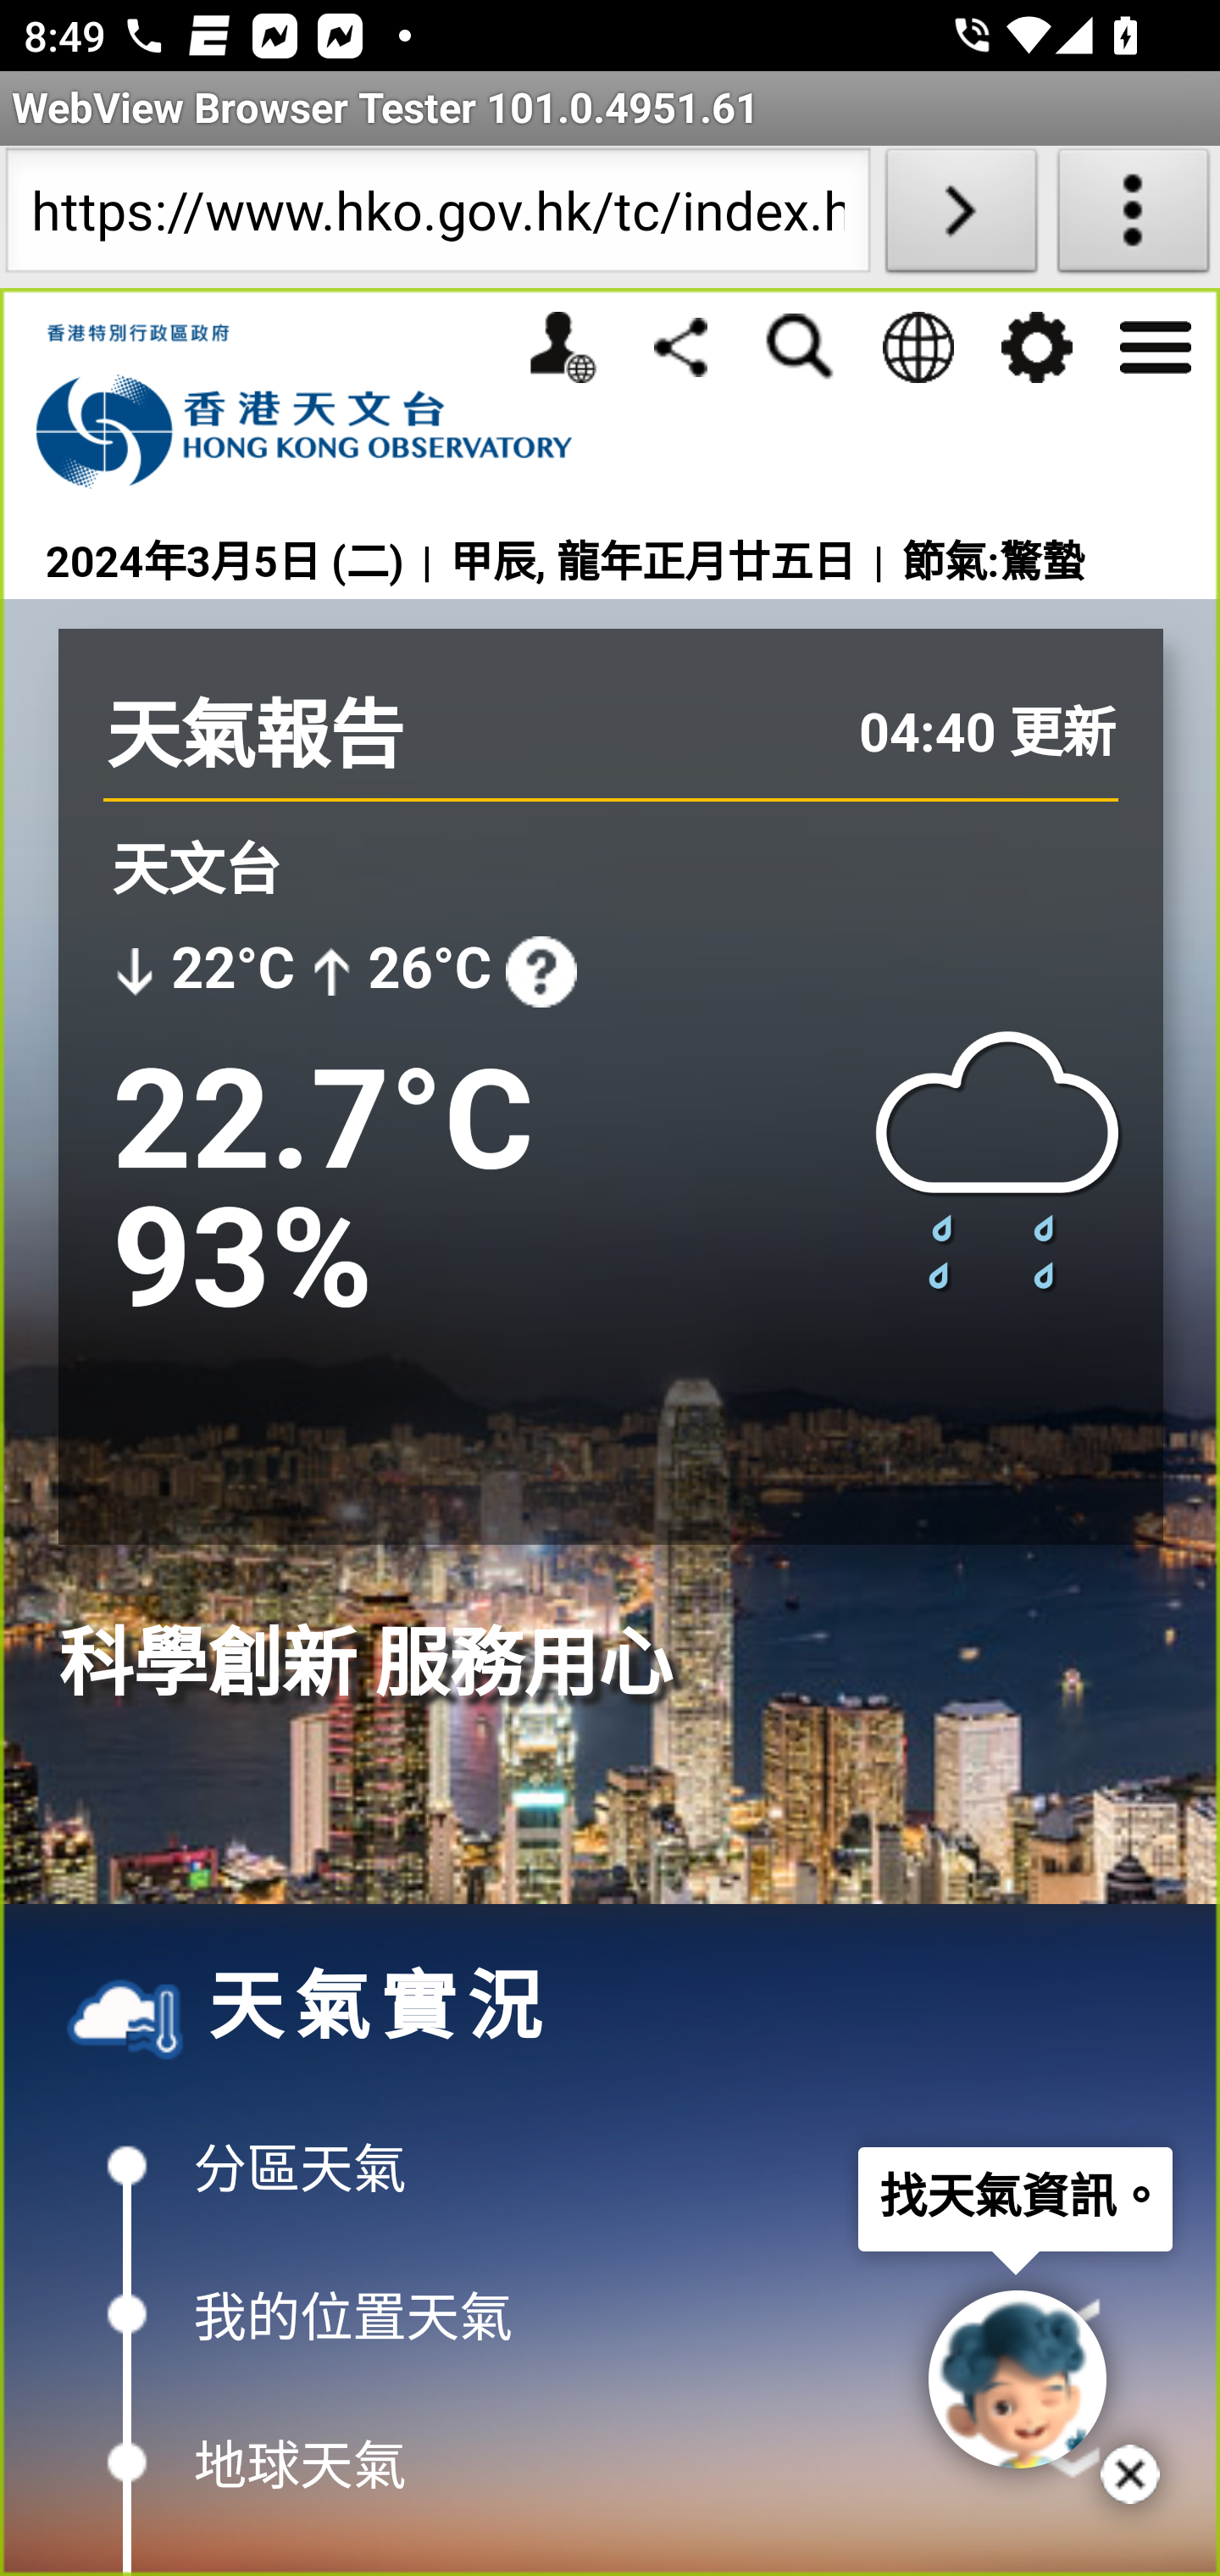  Describe the element at coordinates (1000, 1156) in the screenshot. I see `微雨` at that location.